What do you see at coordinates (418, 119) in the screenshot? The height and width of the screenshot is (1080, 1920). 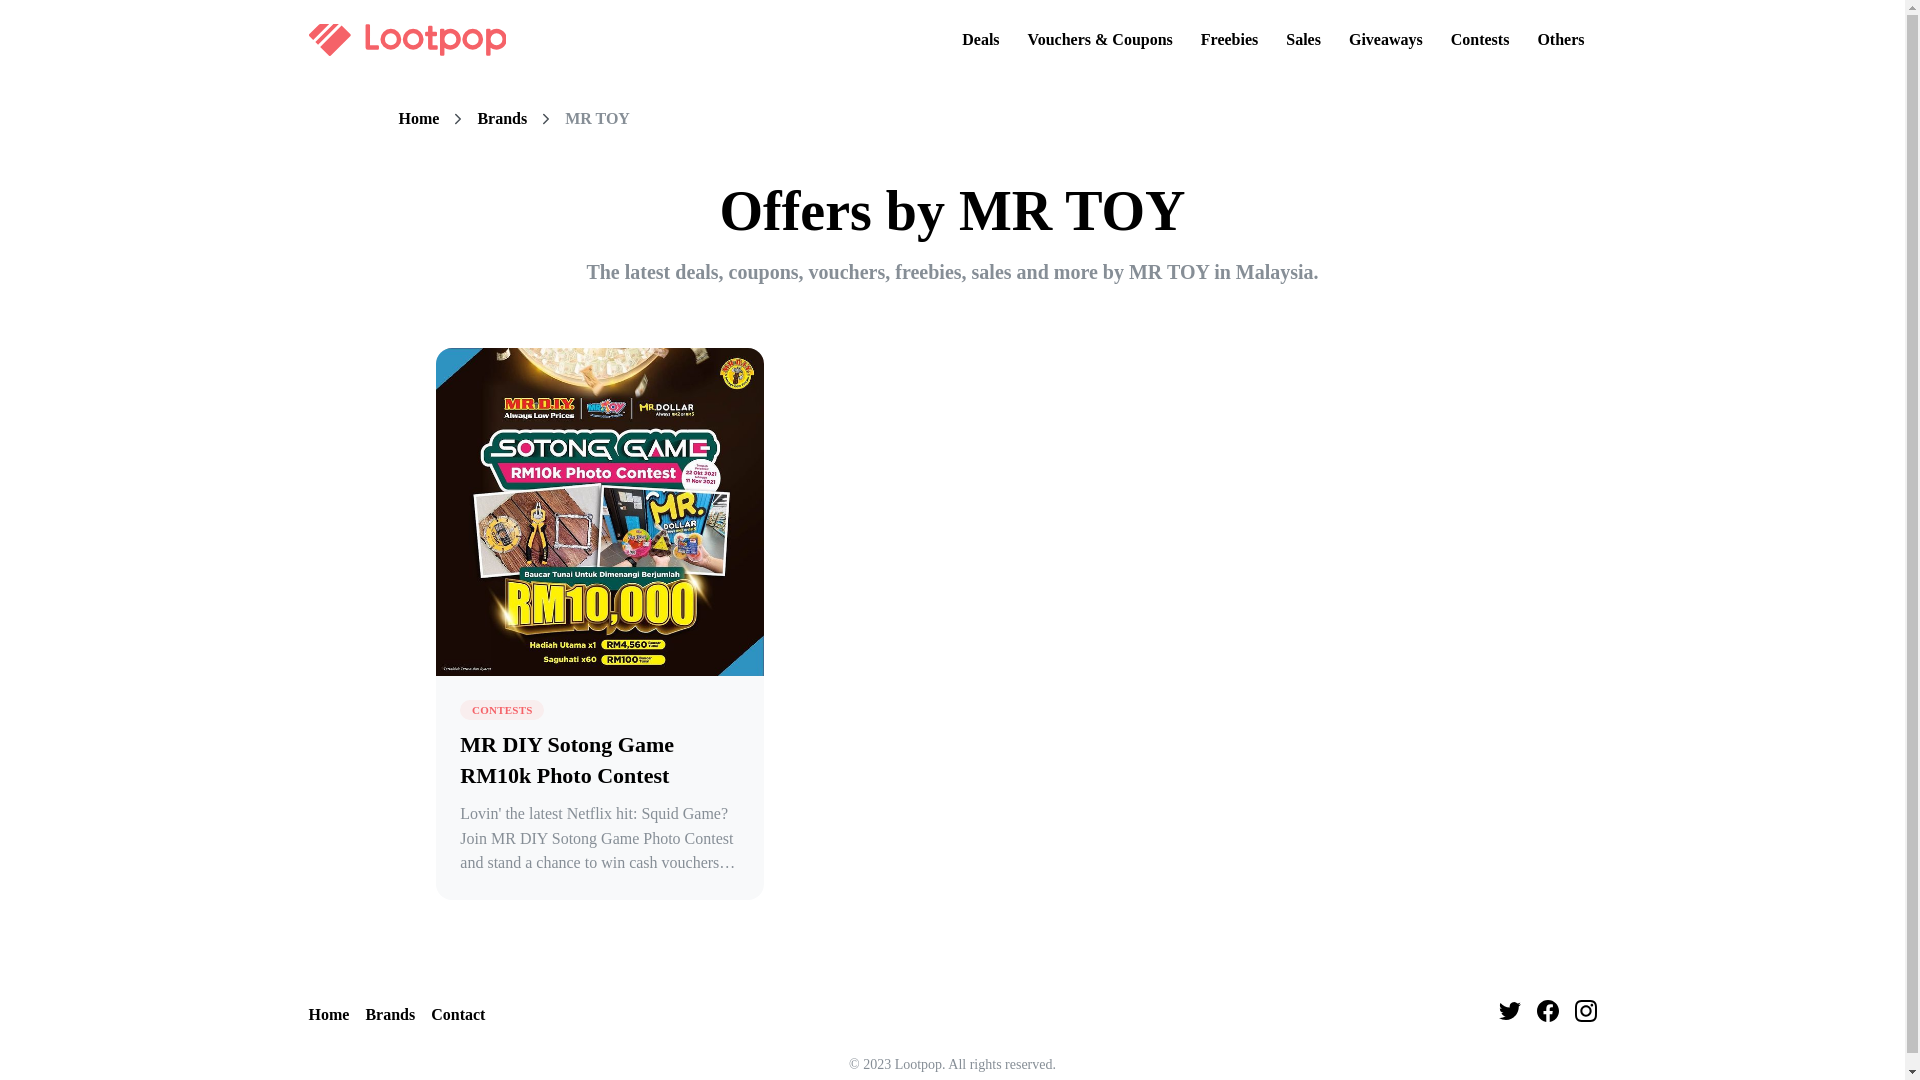 I see `Home` at bounding box center [418, 119].